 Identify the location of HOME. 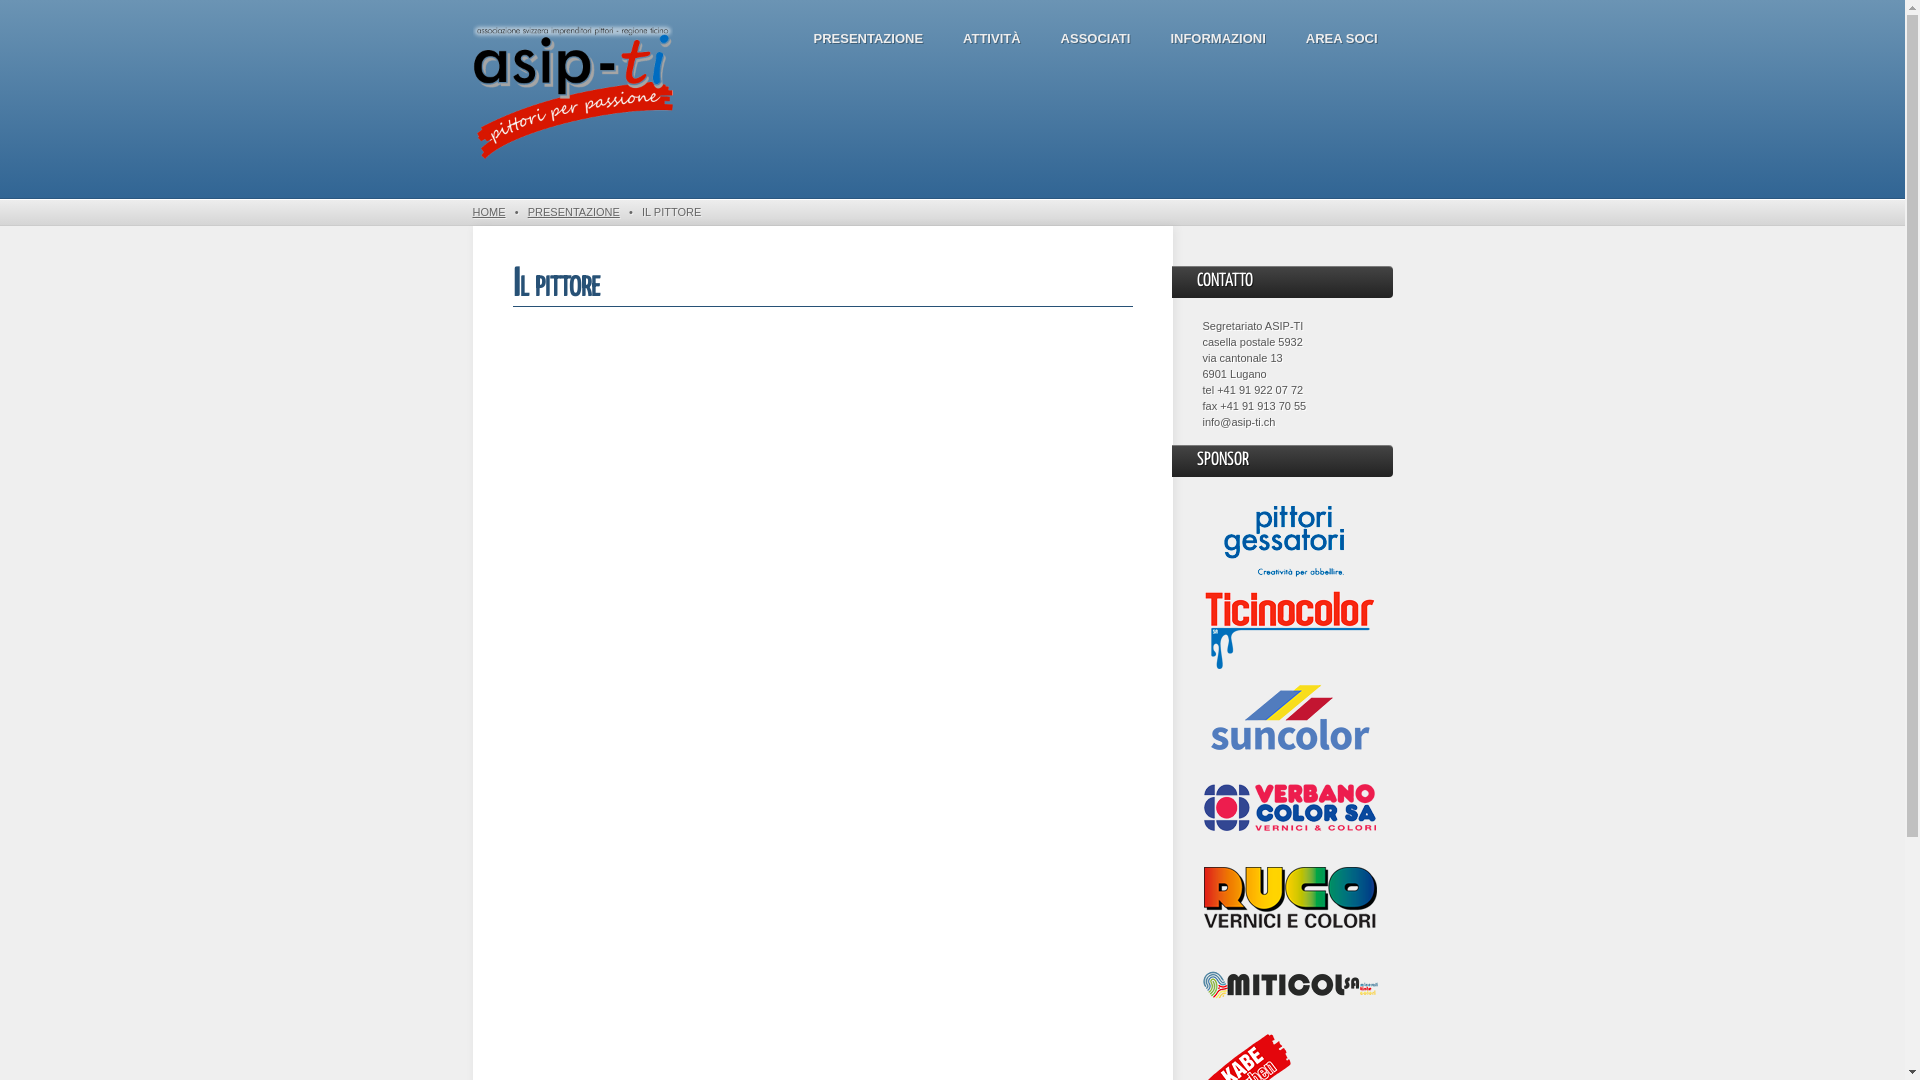
(488, 212).